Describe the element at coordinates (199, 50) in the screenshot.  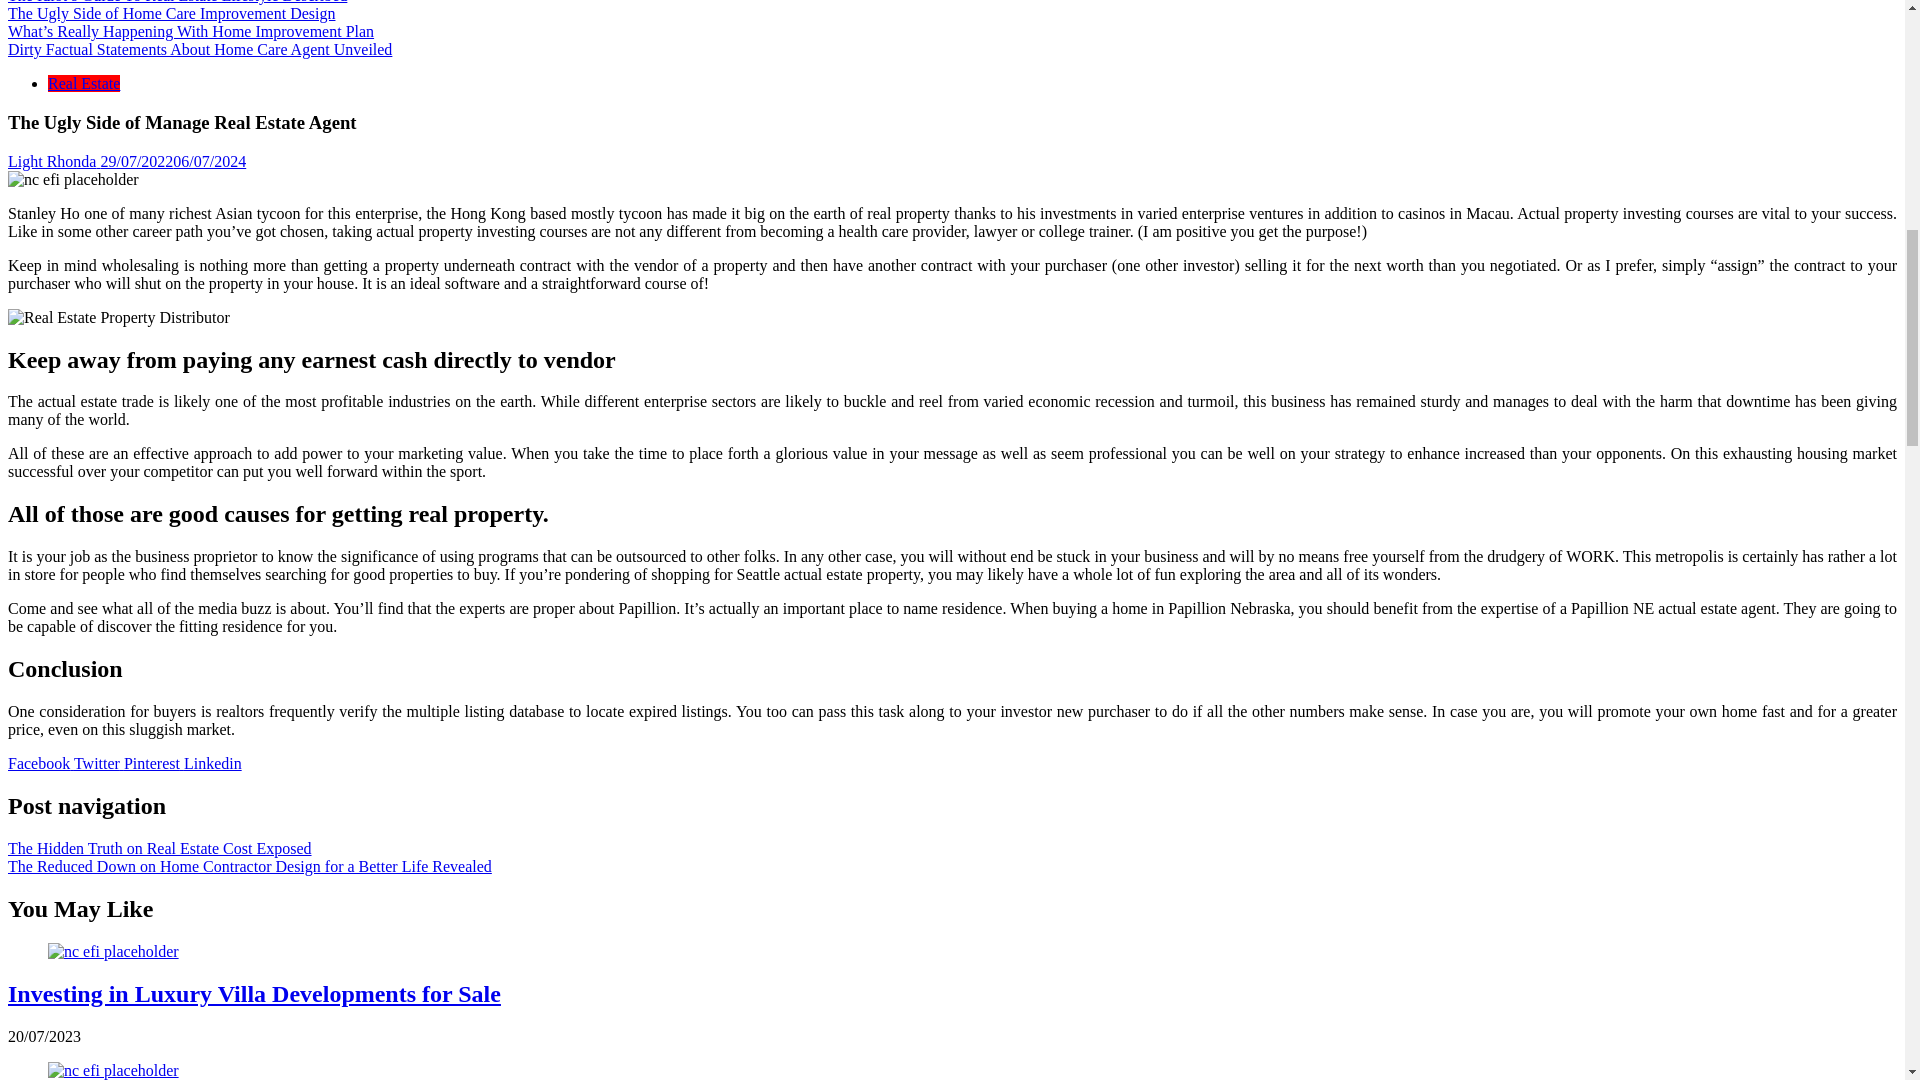
I see `Dirty Factual Statements About Home Care Agent Unveiled` at that location.